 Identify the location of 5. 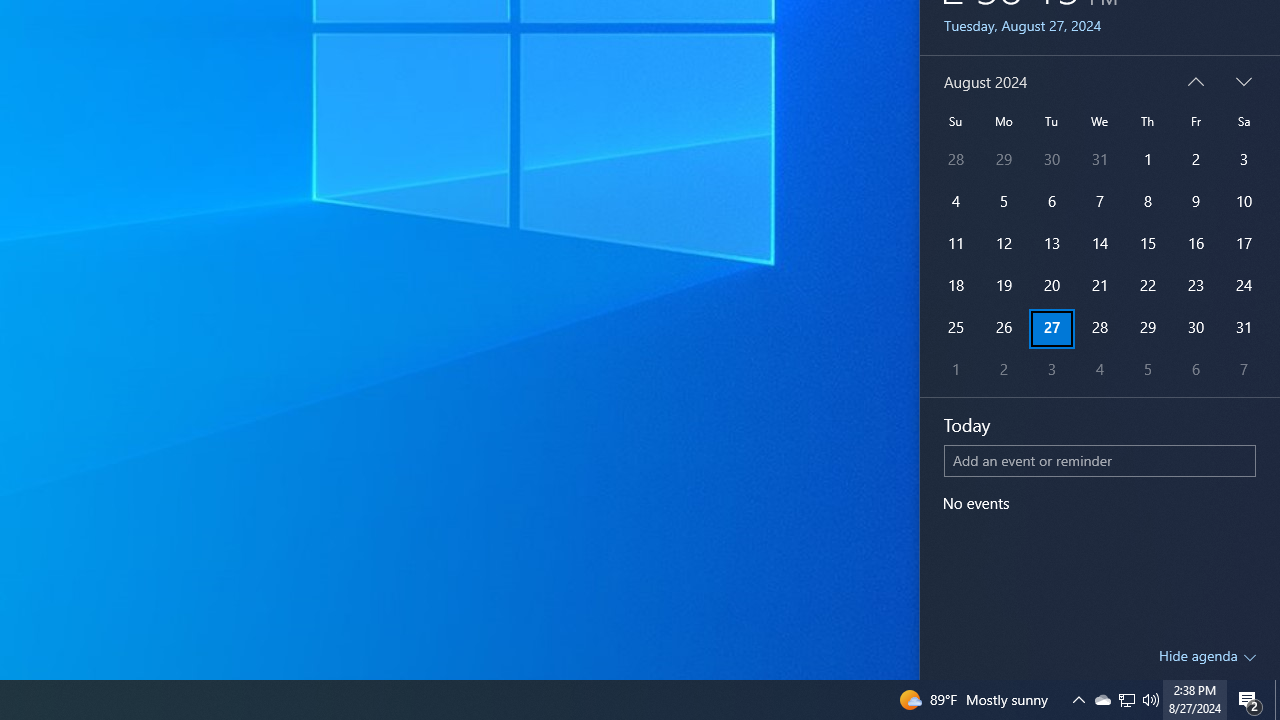
(1148, 244).